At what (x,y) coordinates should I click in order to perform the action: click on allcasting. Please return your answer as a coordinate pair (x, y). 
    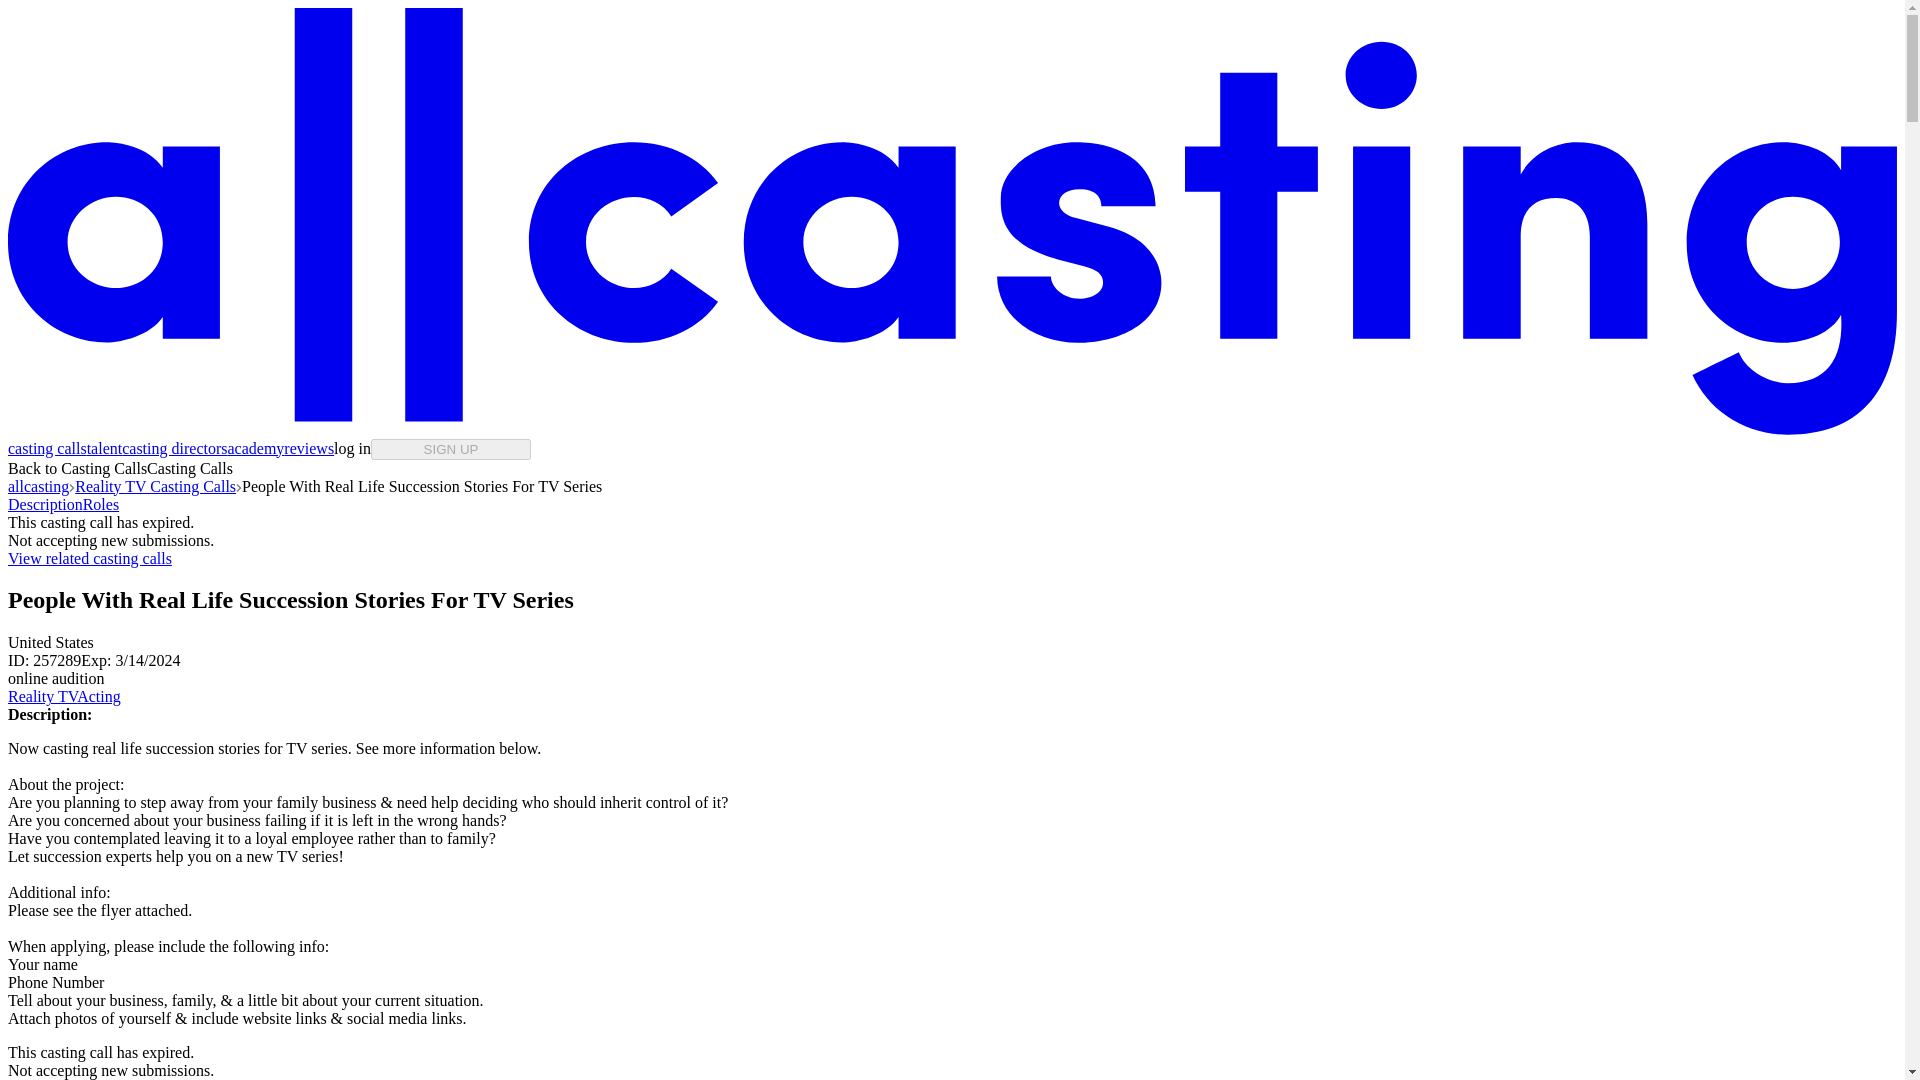
    Looking at the image, I should click on (38, 486).